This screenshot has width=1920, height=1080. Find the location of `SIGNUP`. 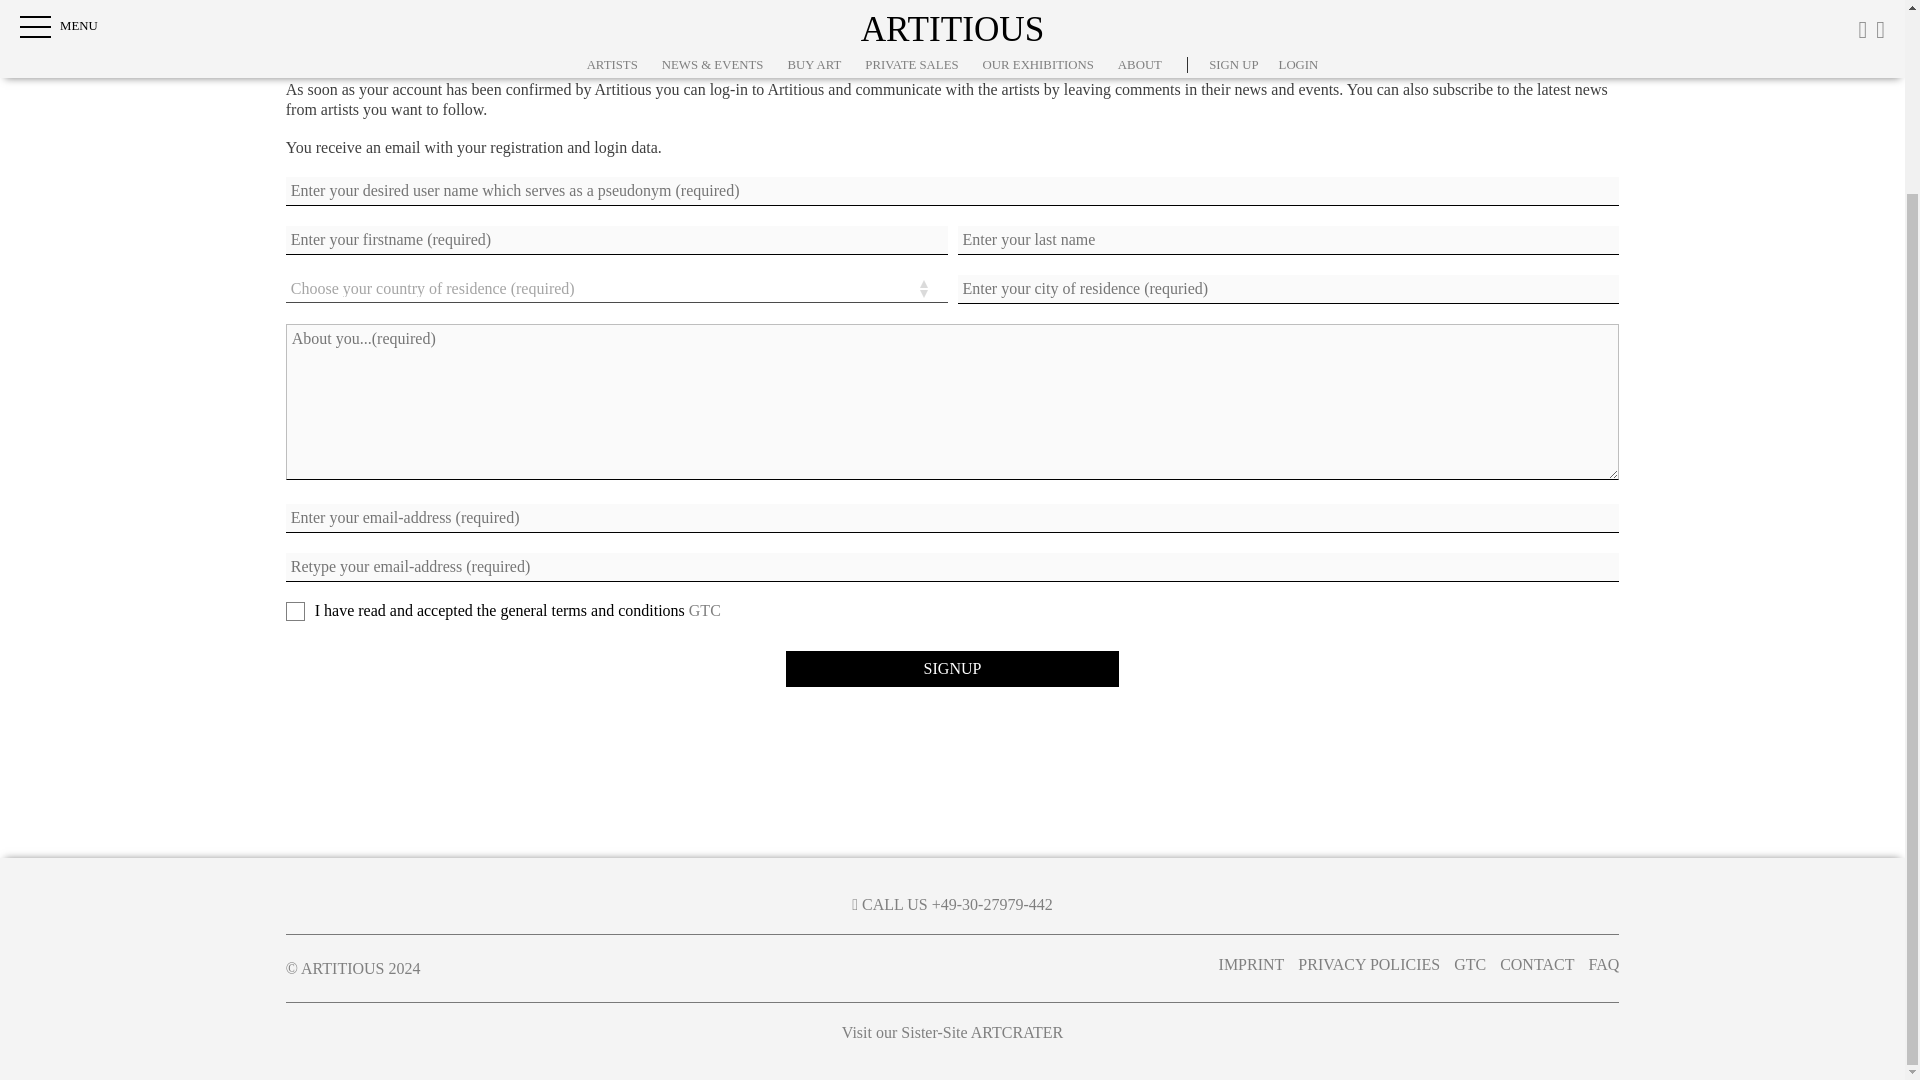

SIGNUP is located at coordinates (952, 668).